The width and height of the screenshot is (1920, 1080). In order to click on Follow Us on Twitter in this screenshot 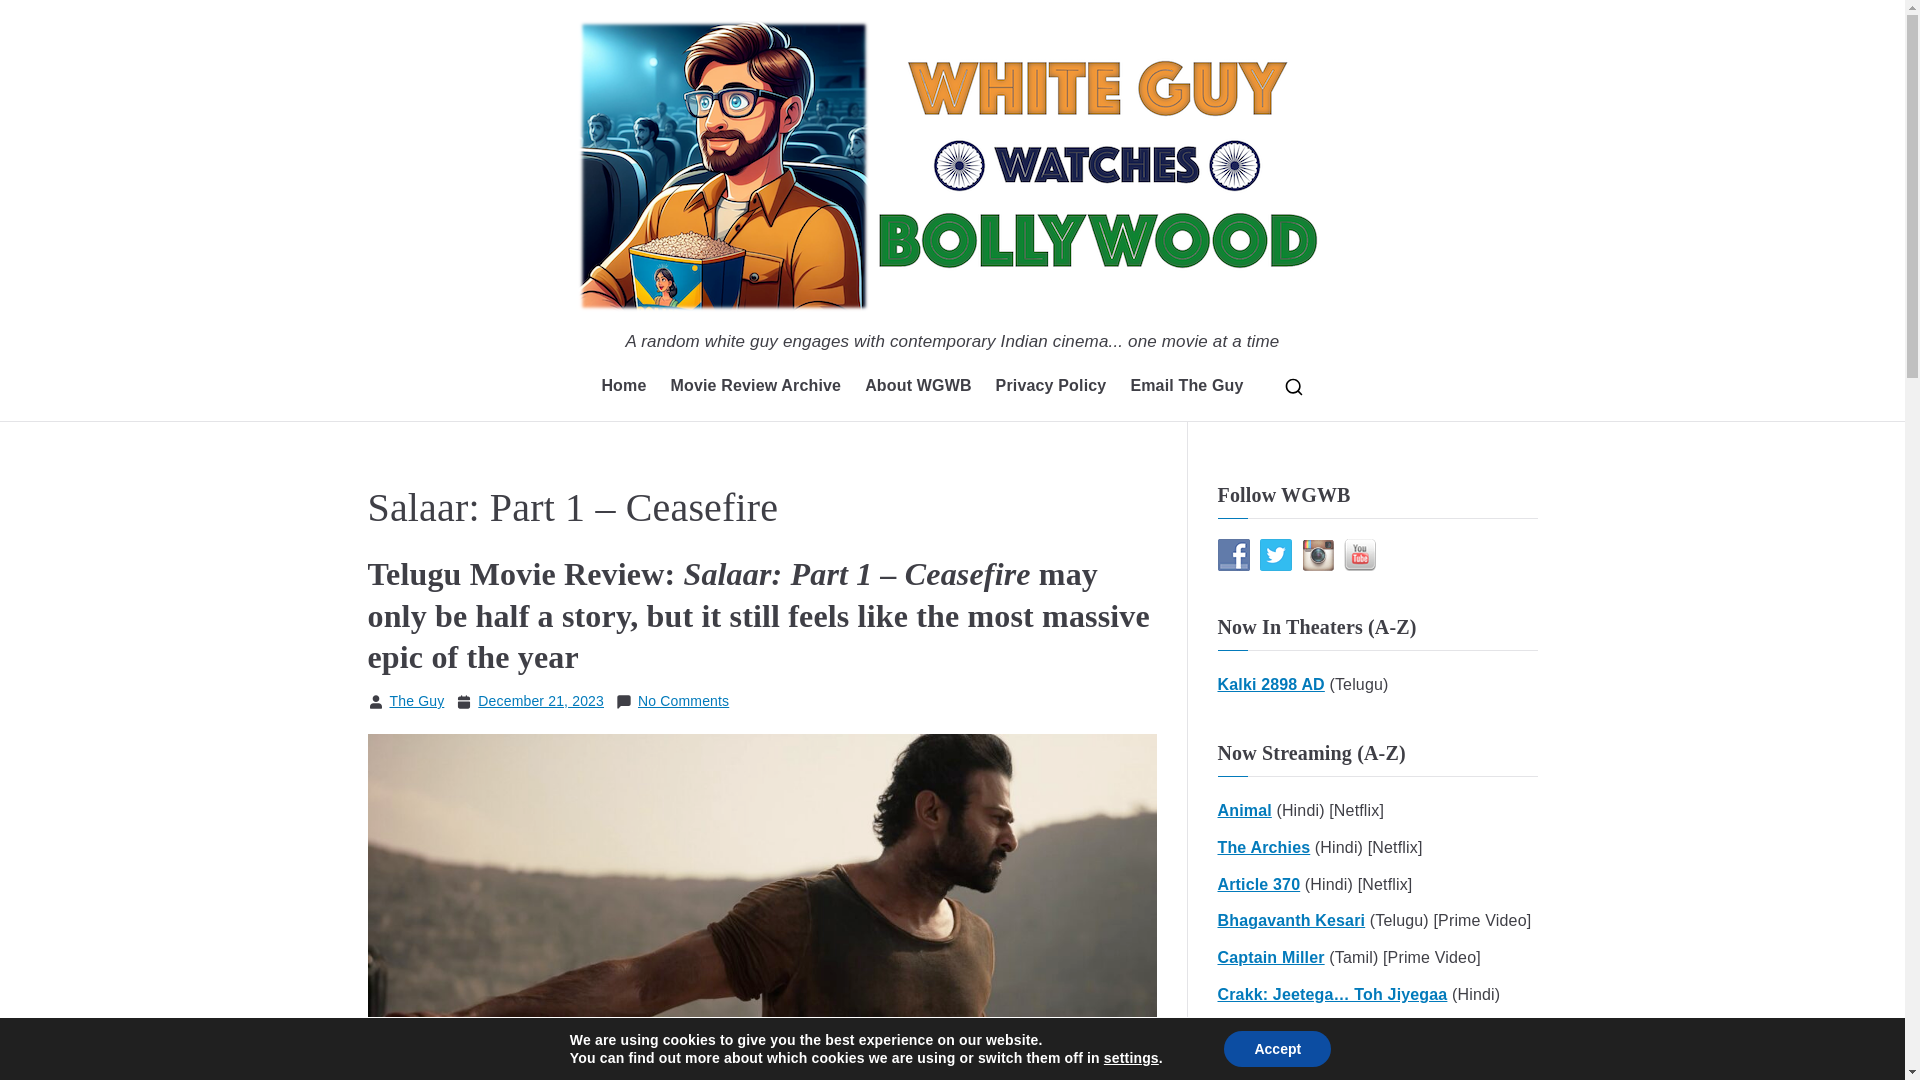, I will do `click(1276, 554)`.